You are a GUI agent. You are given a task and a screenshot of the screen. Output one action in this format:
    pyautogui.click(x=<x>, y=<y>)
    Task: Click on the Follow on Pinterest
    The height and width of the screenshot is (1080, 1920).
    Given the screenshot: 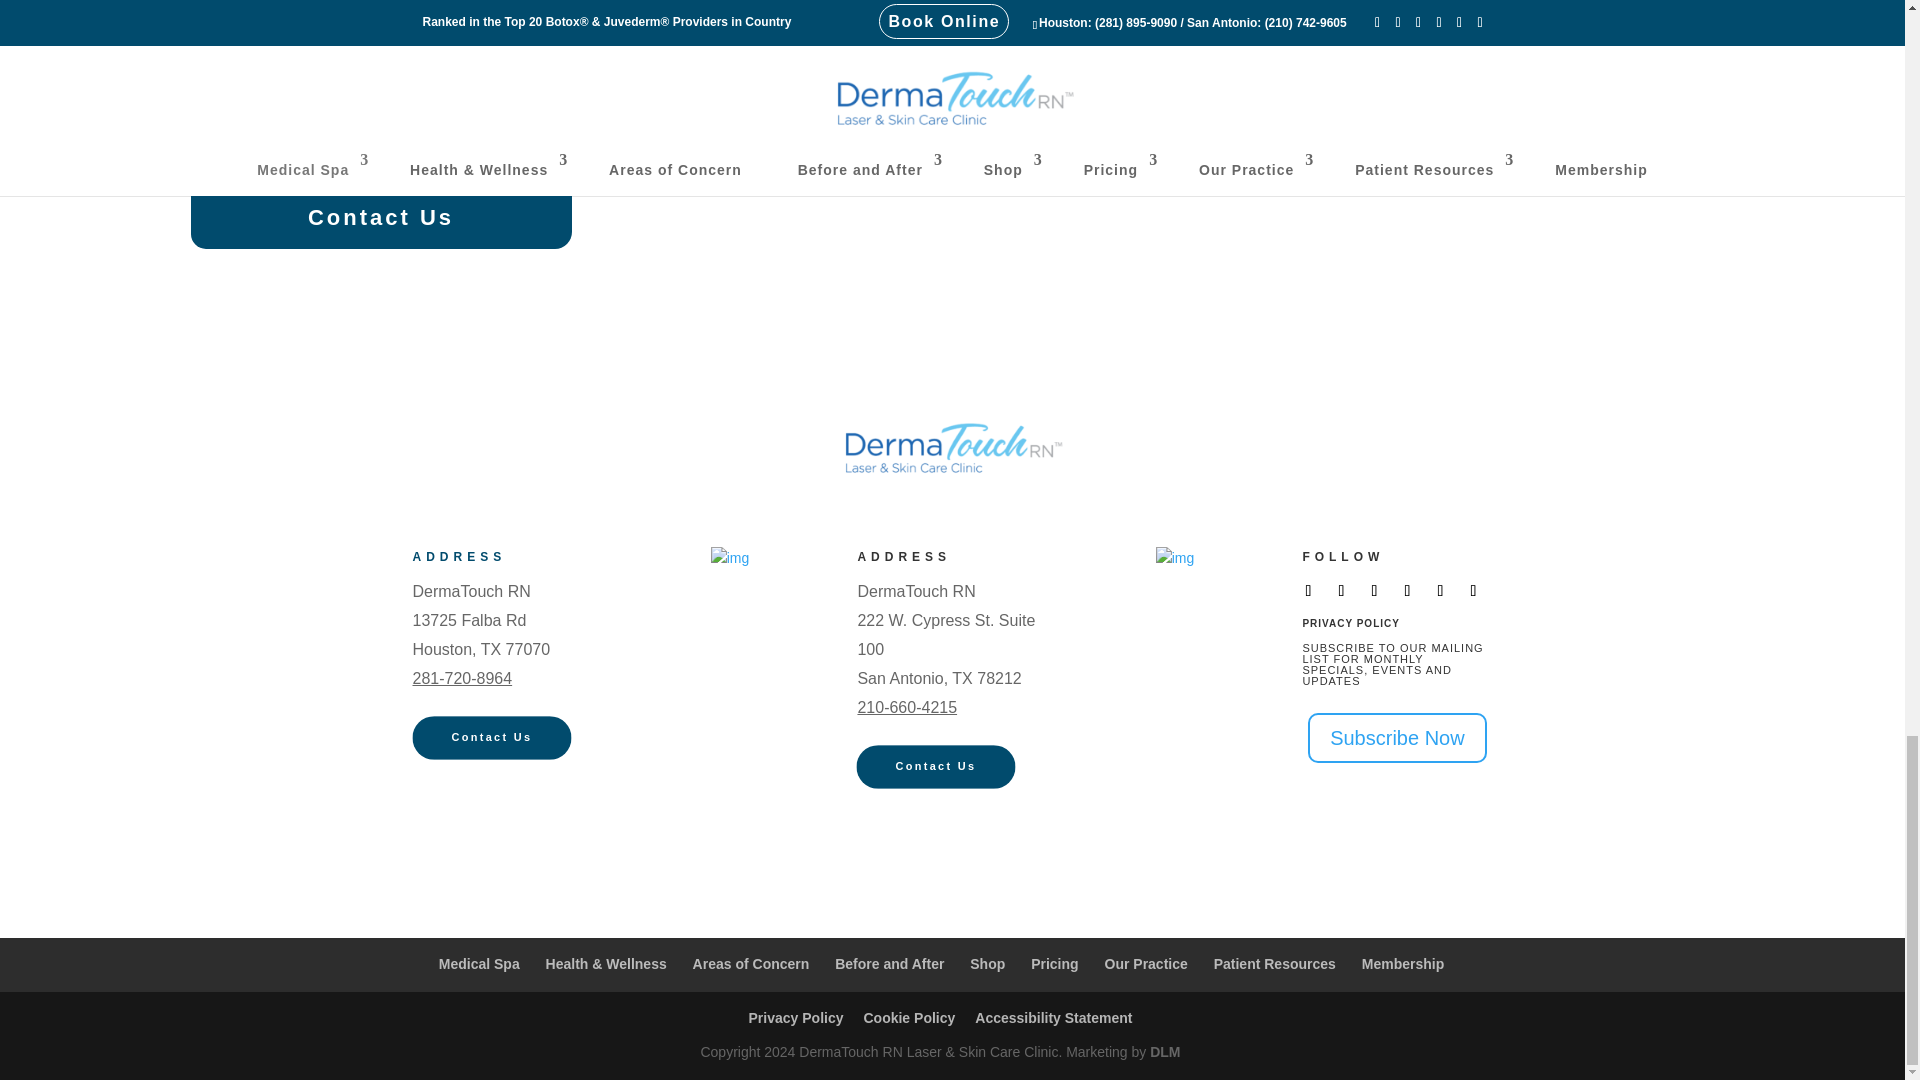 What is the action you would take?
    pyautogui.click(x=1440, y=590)
    